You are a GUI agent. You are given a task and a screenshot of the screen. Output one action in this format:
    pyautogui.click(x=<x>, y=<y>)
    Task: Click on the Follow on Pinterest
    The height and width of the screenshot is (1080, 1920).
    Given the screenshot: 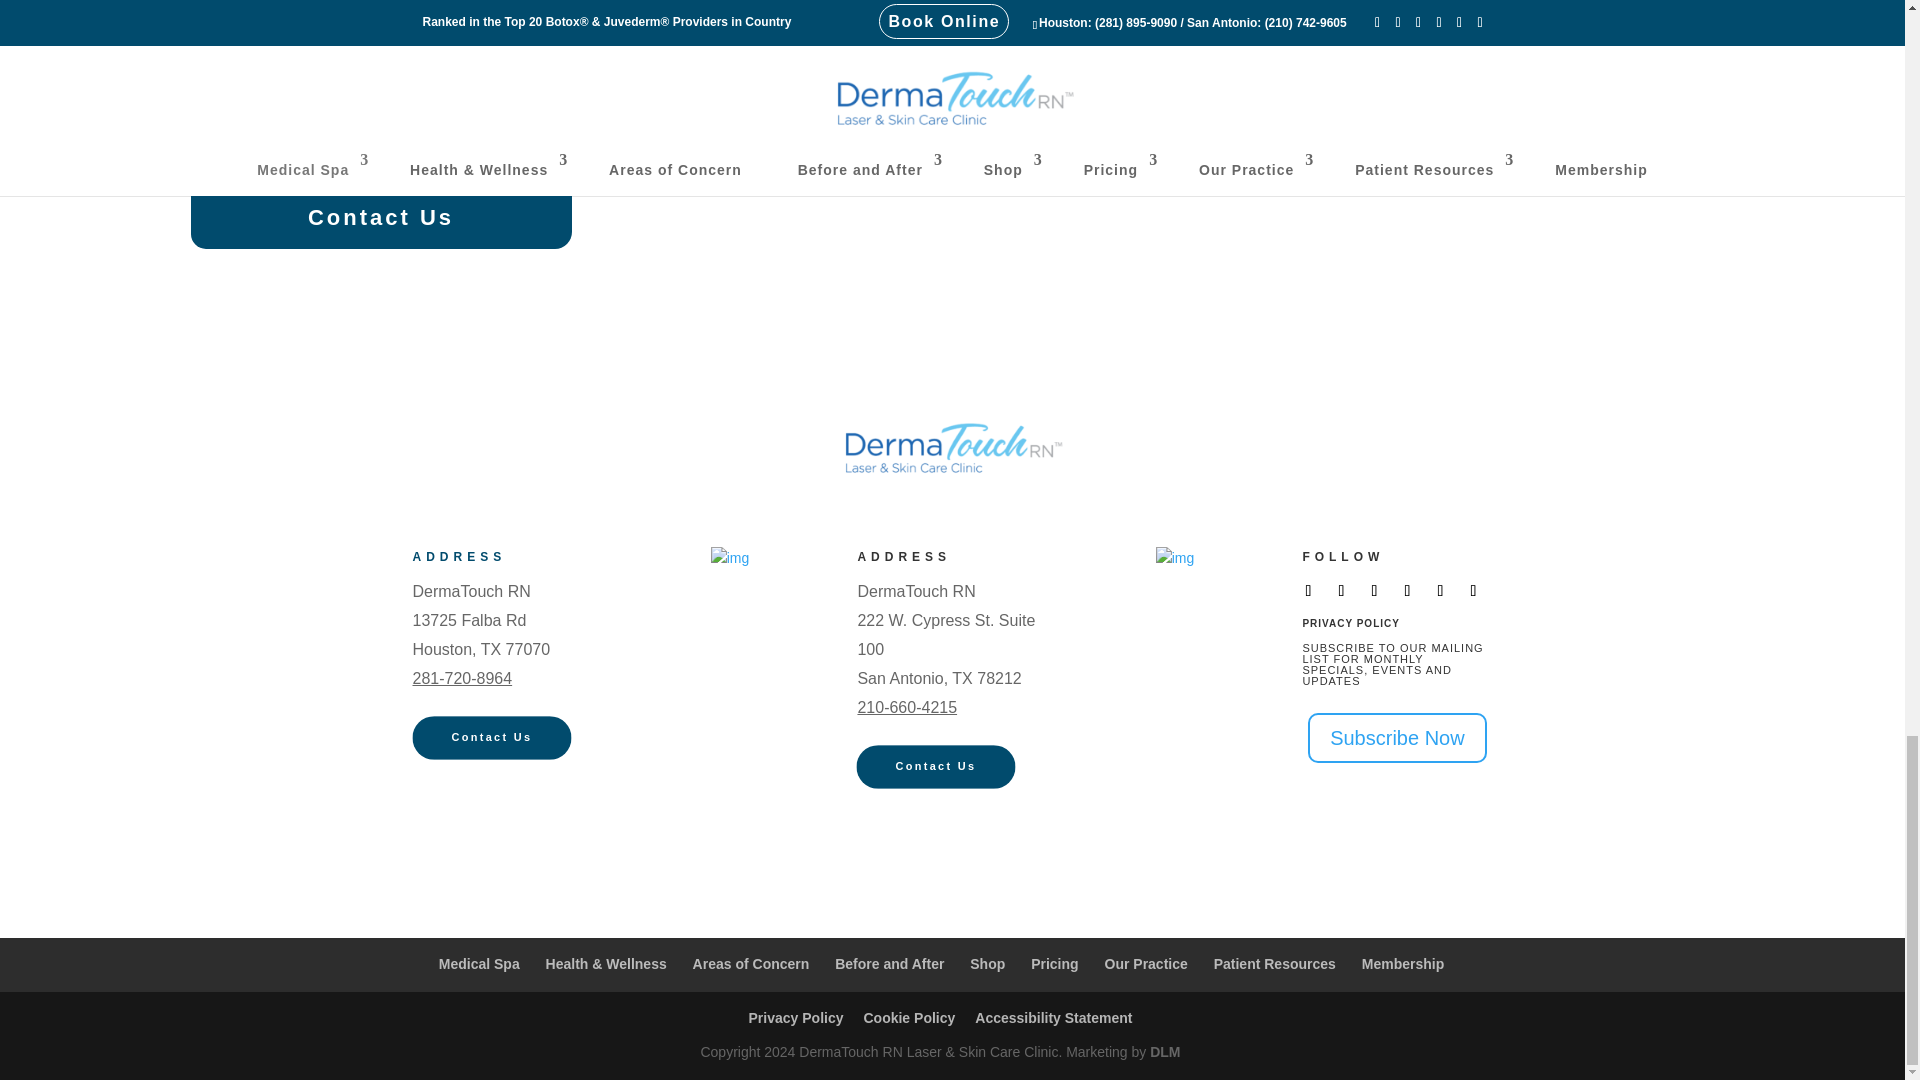 What is the action you would take?
    pyautogui.click(x=1440, y=590)
    